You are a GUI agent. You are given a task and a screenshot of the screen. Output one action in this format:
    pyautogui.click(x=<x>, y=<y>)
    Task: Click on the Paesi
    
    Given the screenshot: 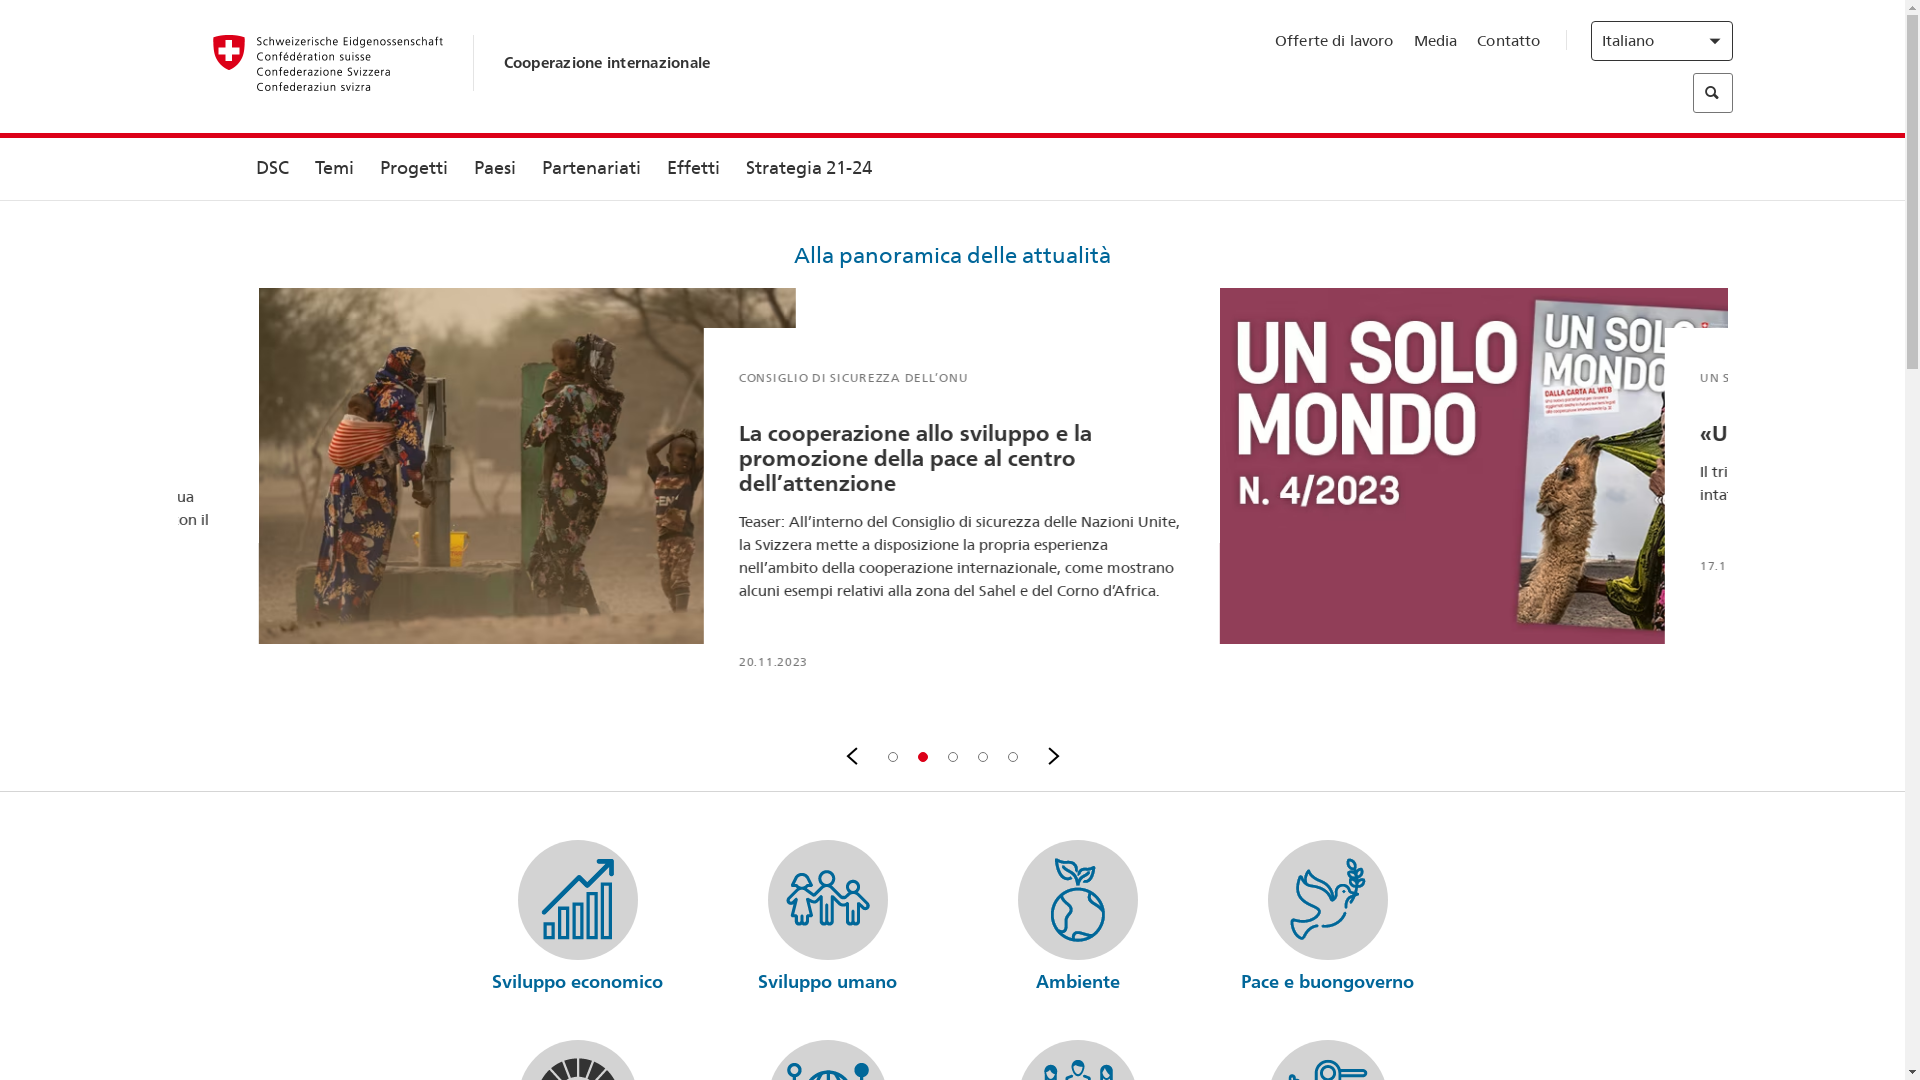 What is the action you would take?
    pyautogui.click(x=494, y=169)
    